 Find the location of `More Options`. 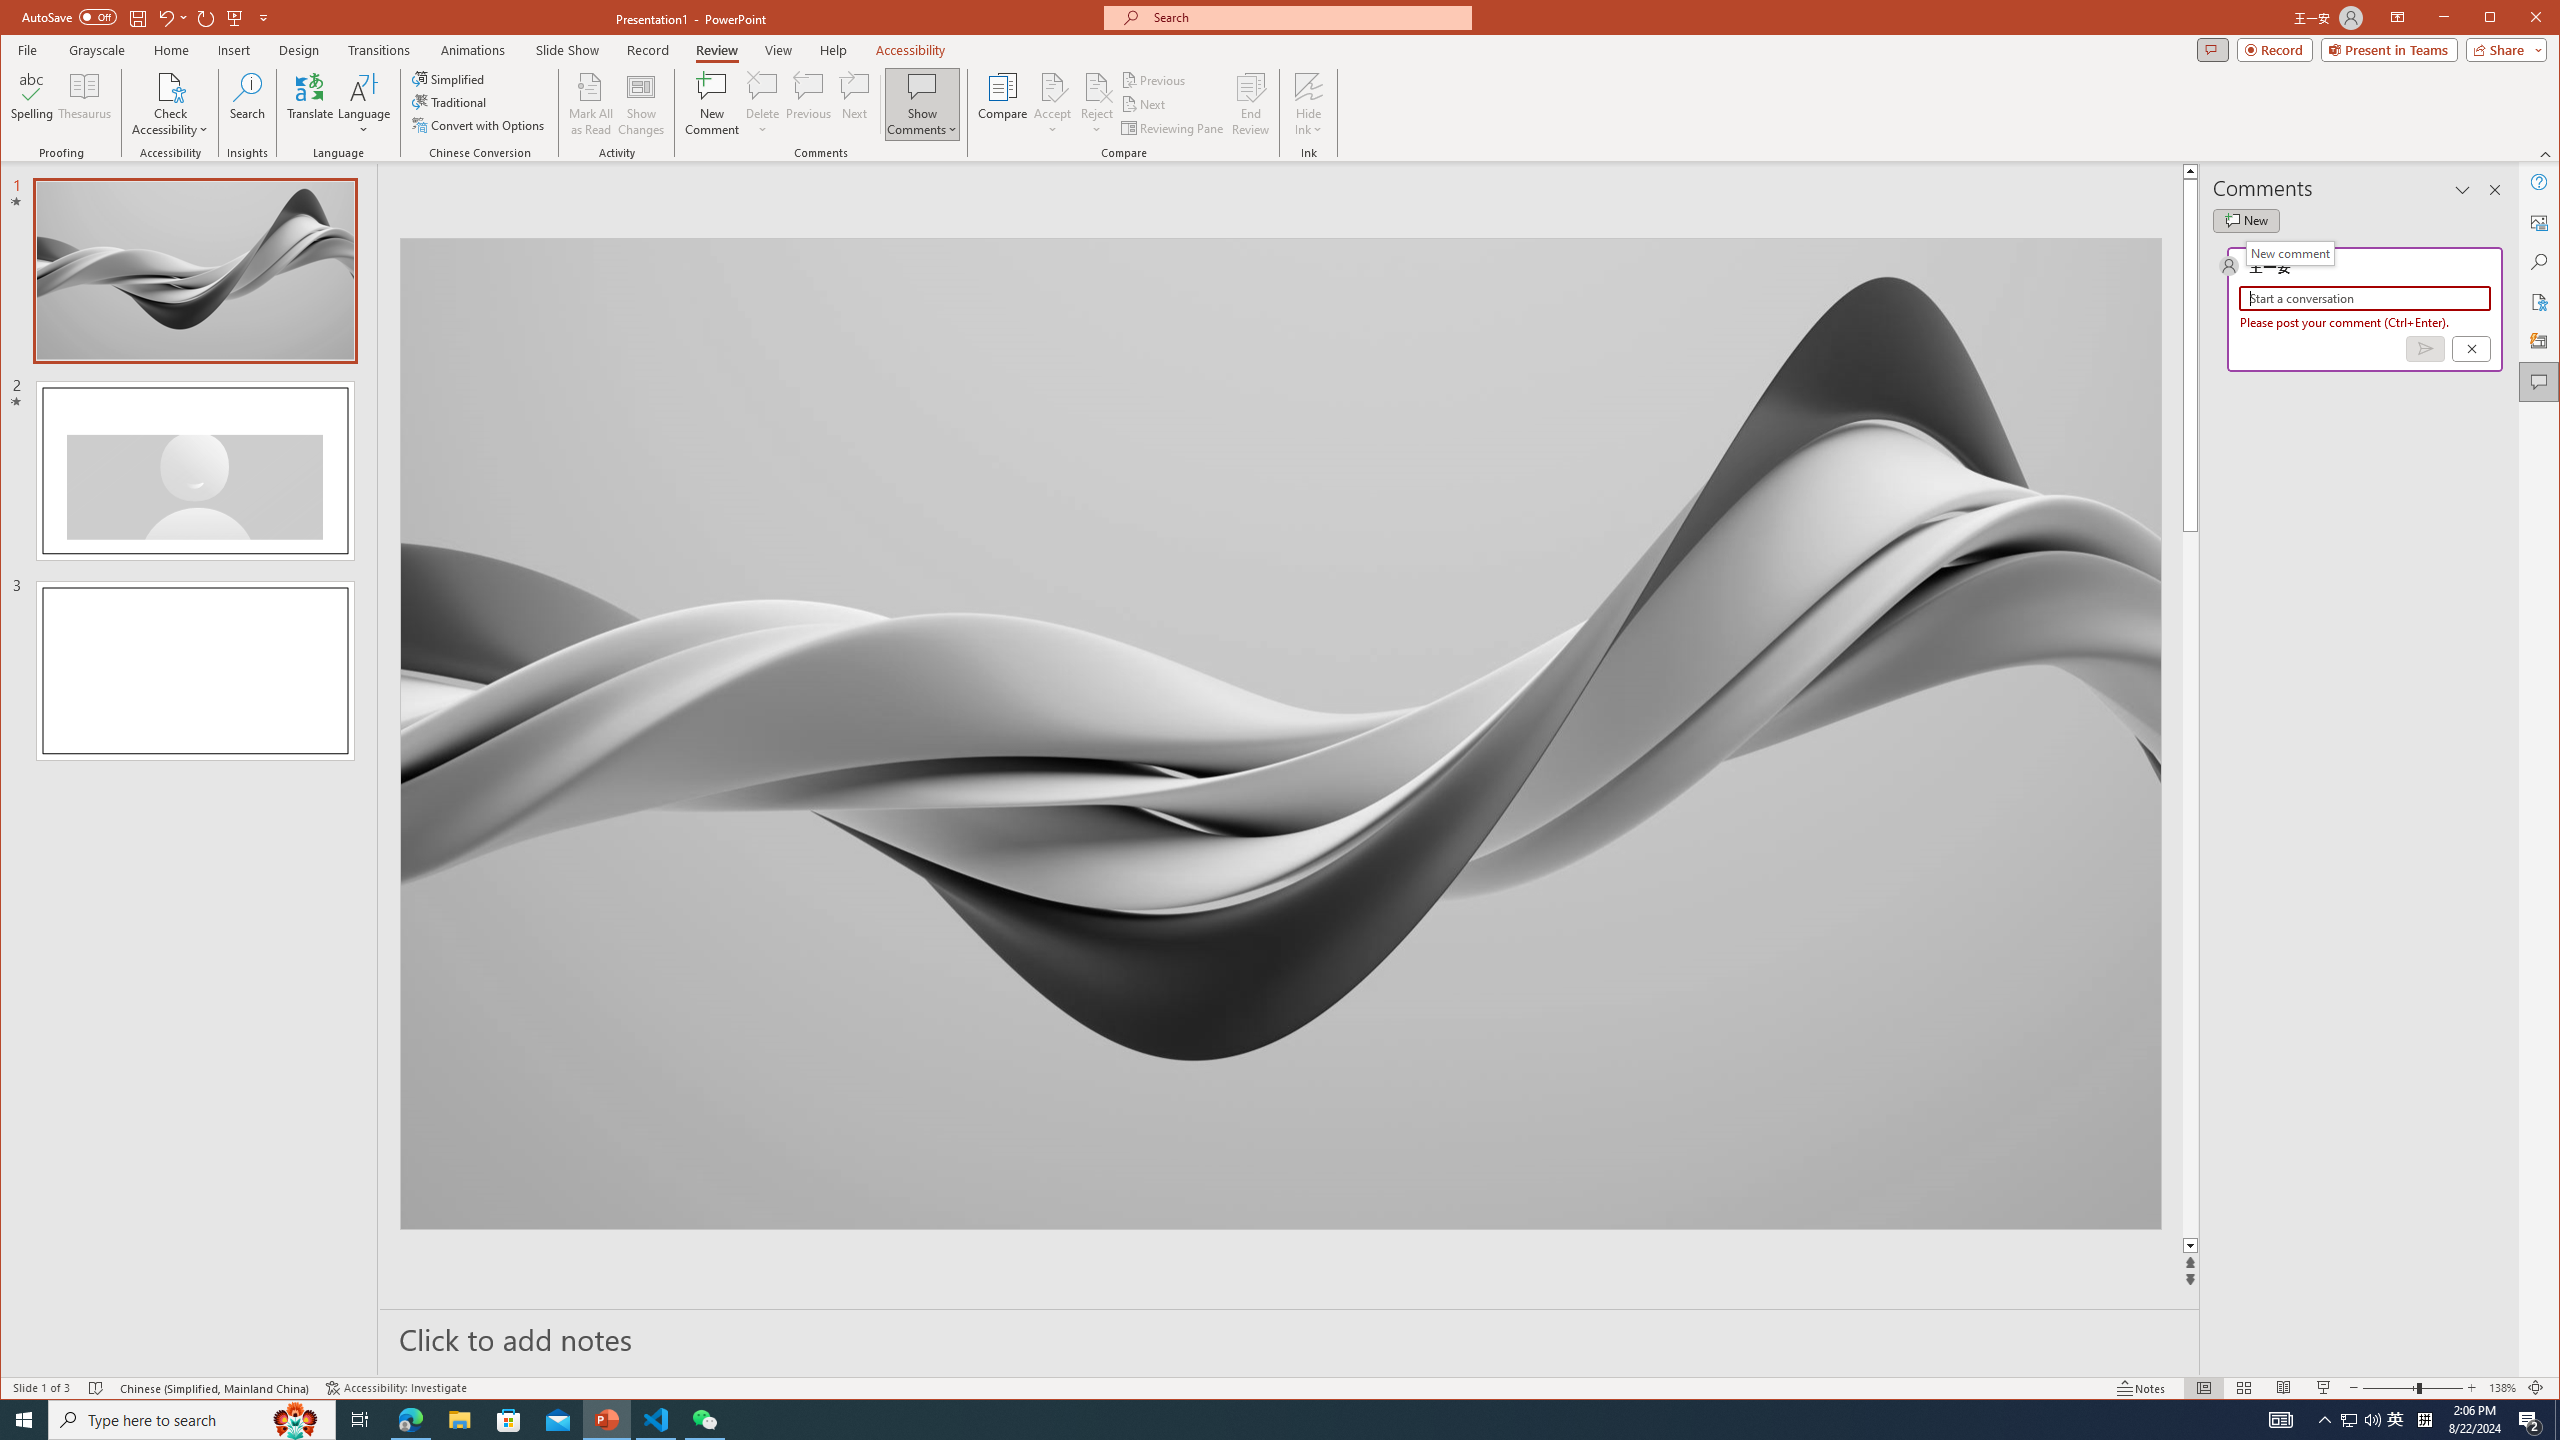

More Options is located at coordinates (1309, 123).